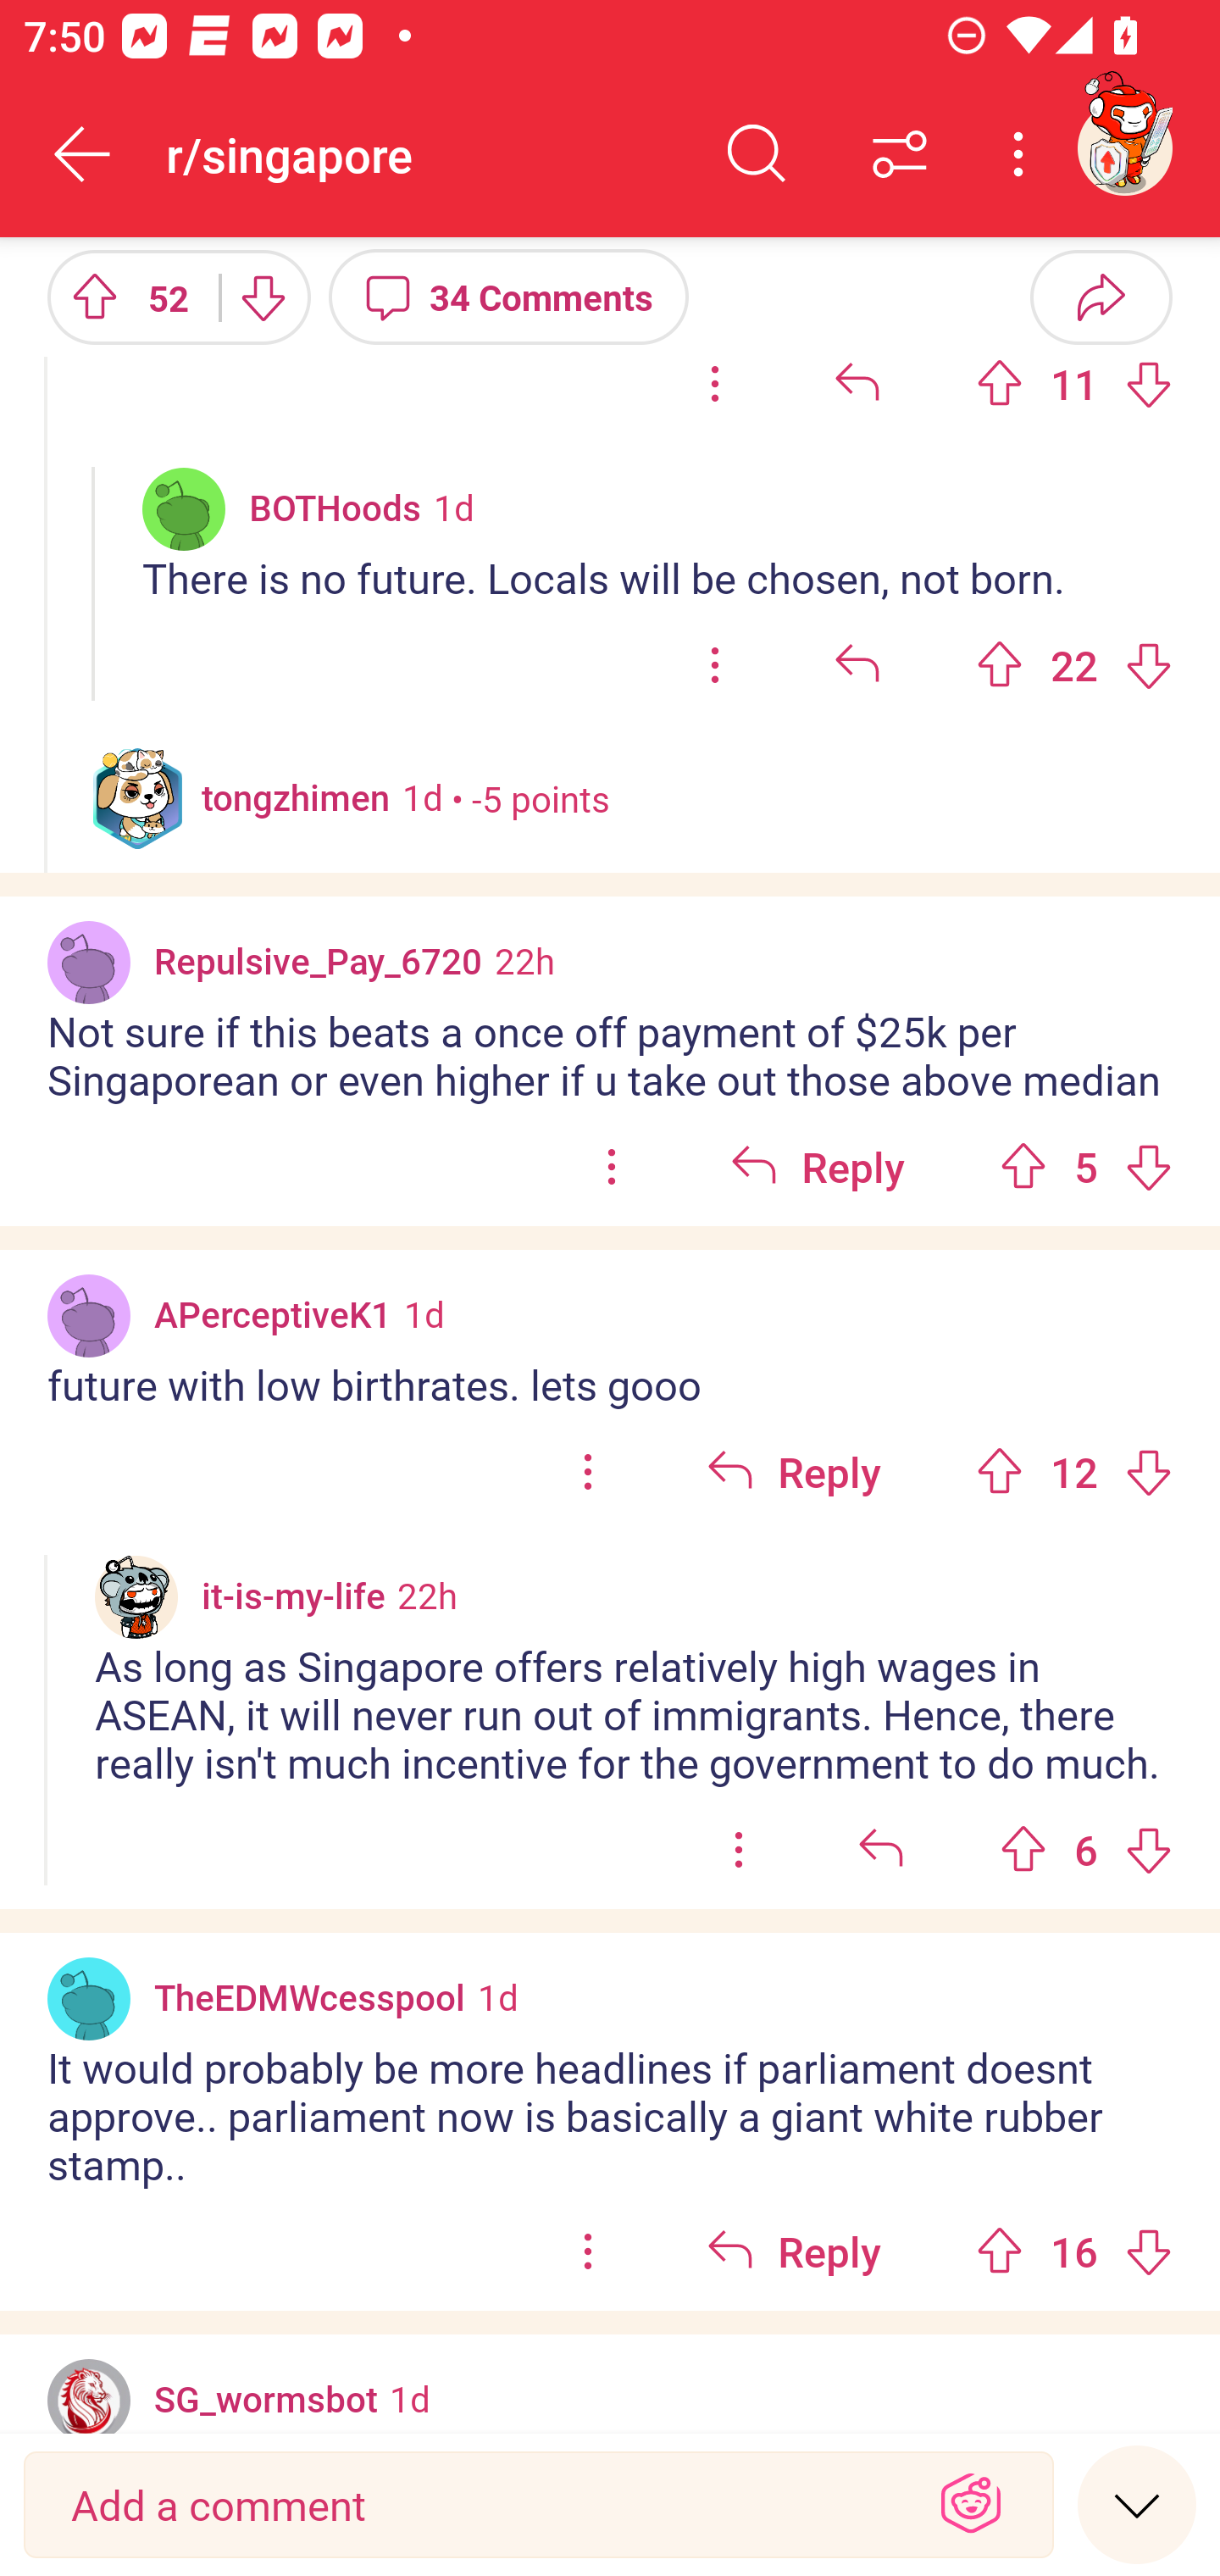  I want to click on options, so click(588, 2251).